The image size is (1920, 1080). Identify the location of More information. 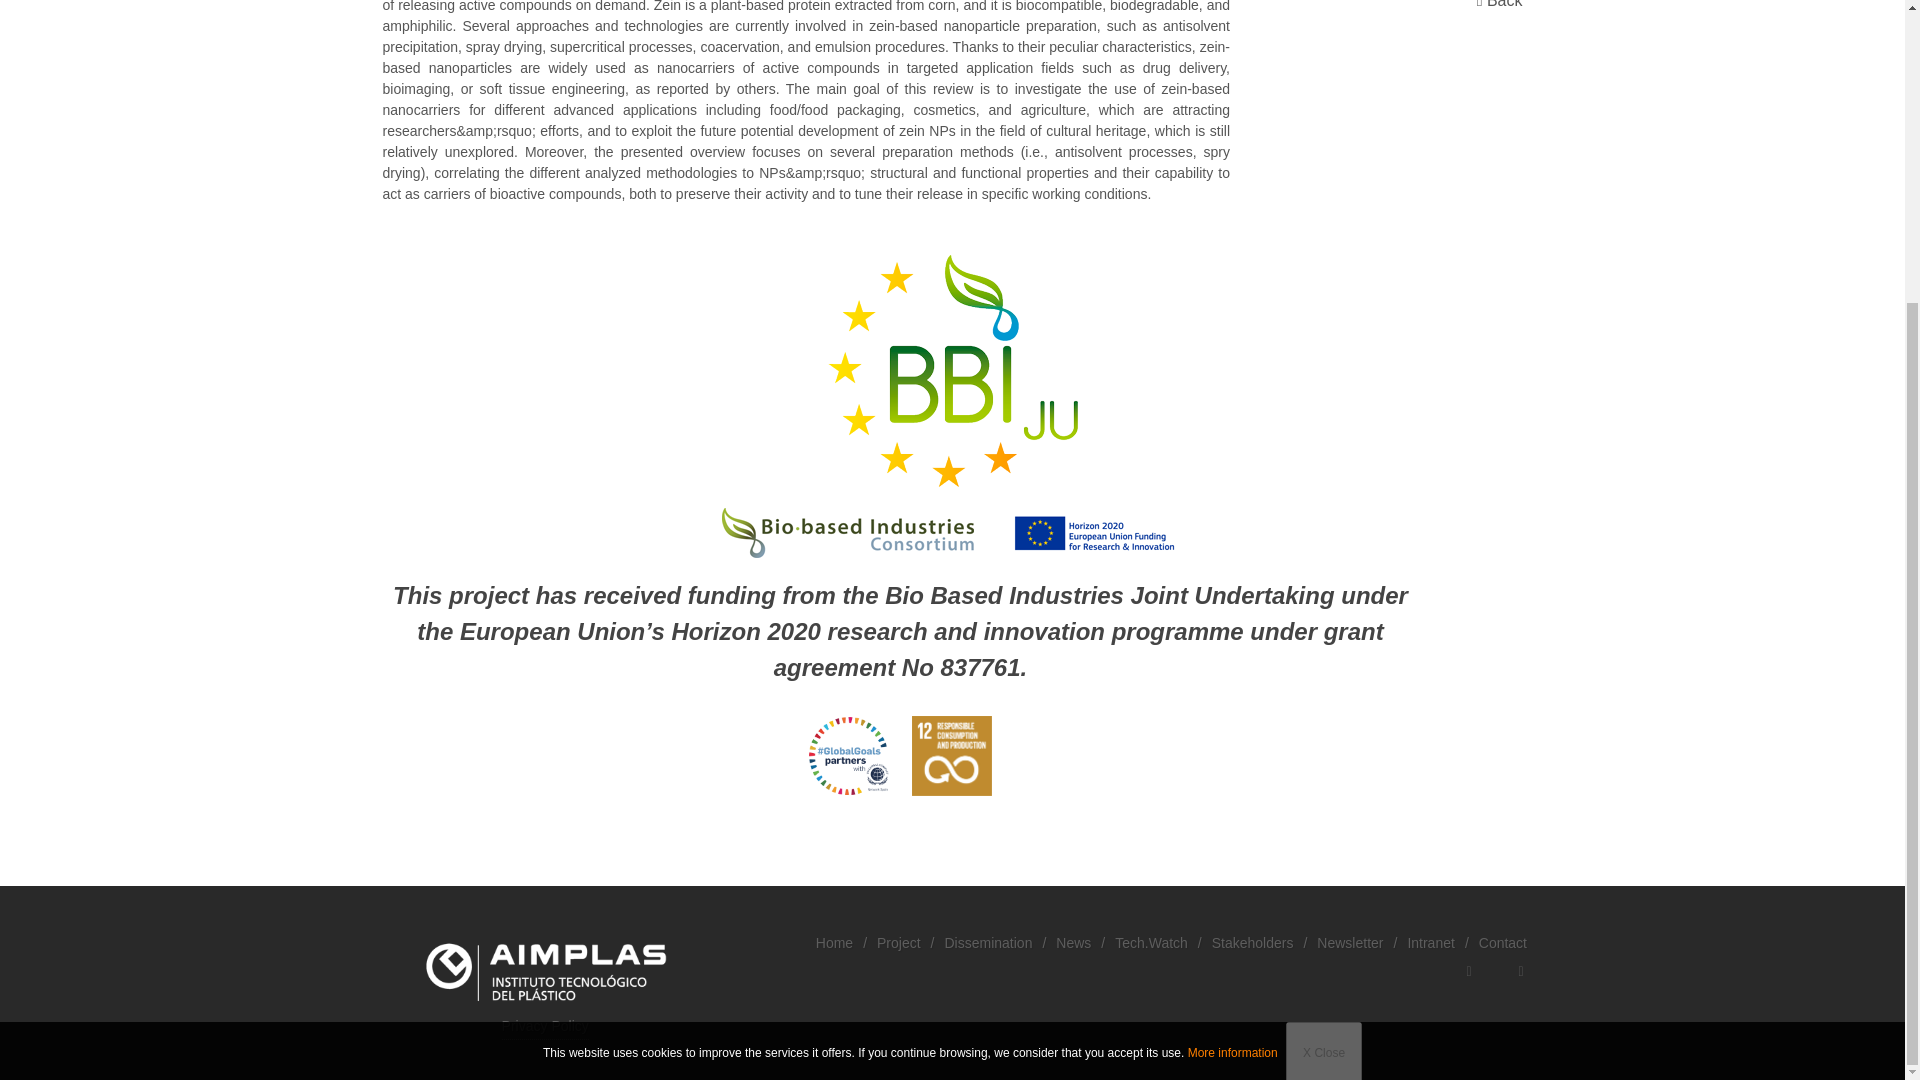
(1233, 644).